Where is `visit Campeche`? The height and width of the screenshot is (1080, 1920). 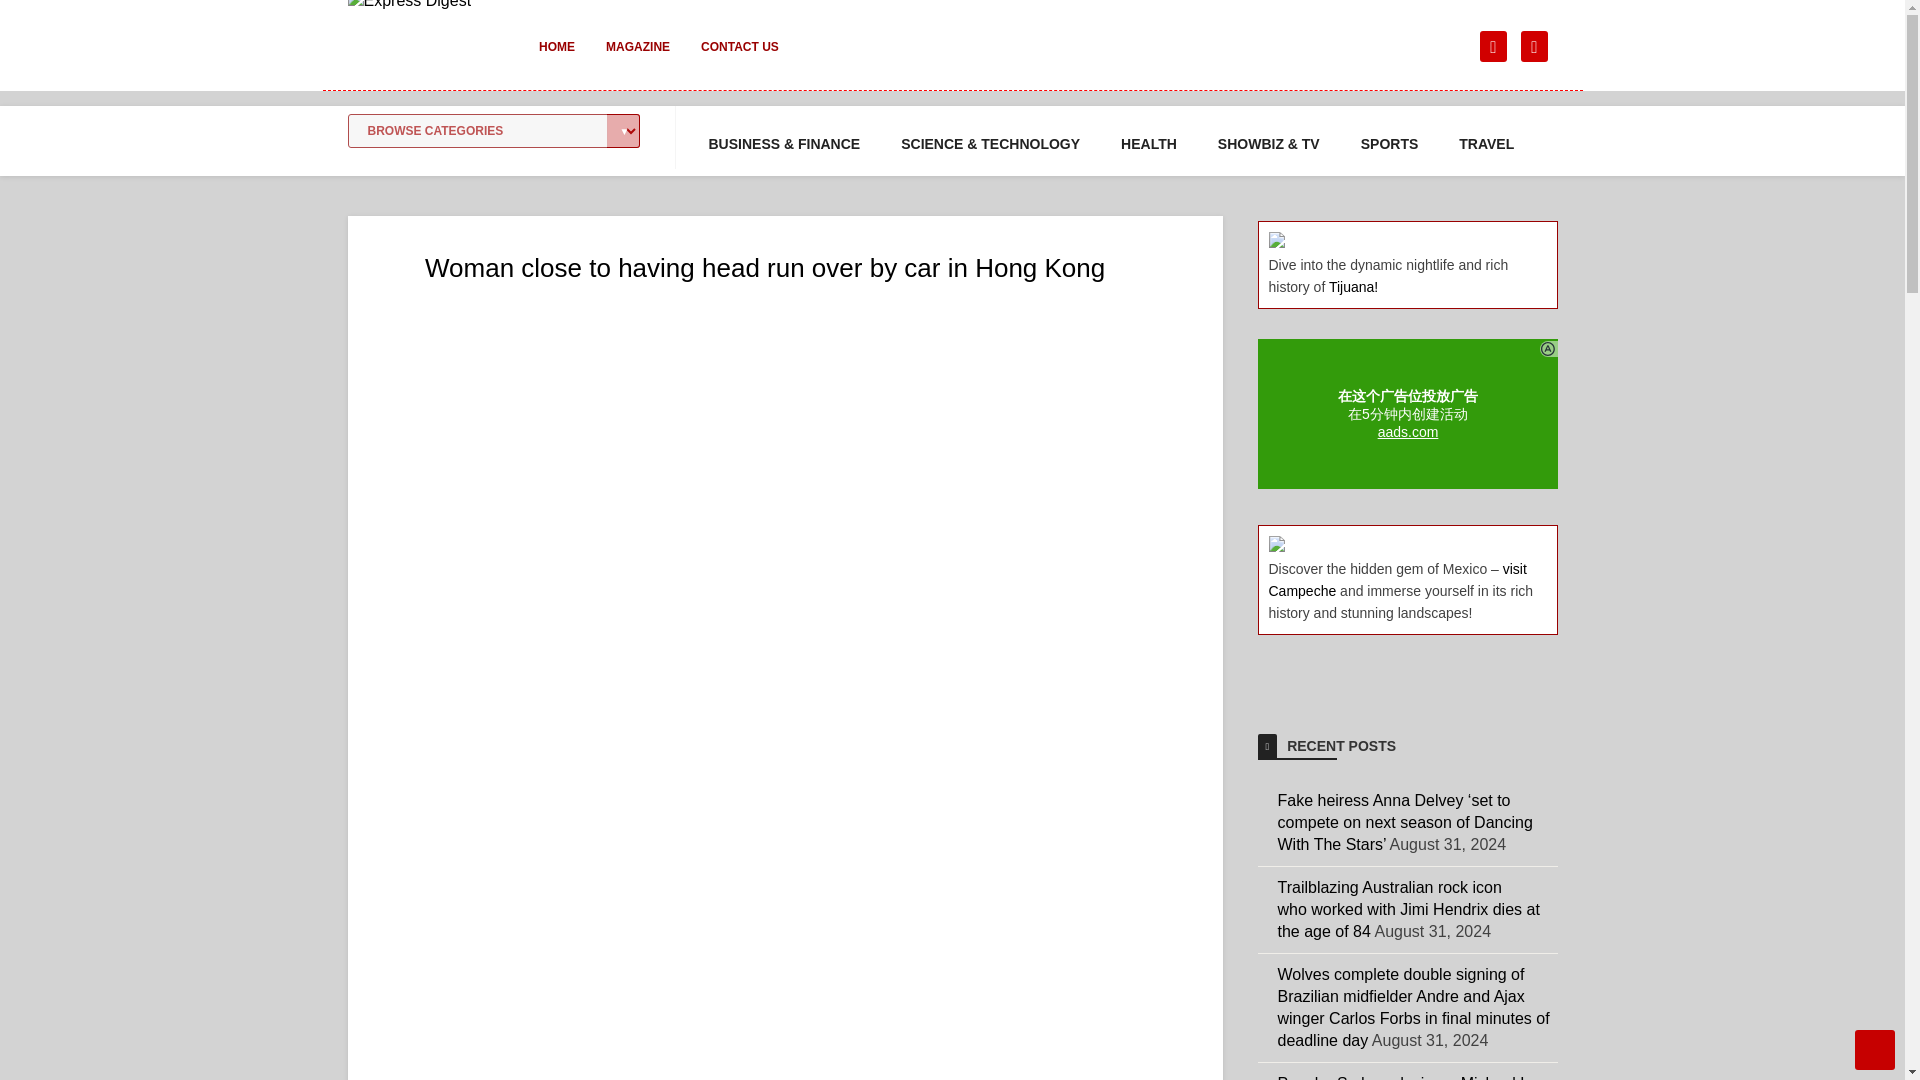 visit Campeche is located at coordinates (1396, 580).